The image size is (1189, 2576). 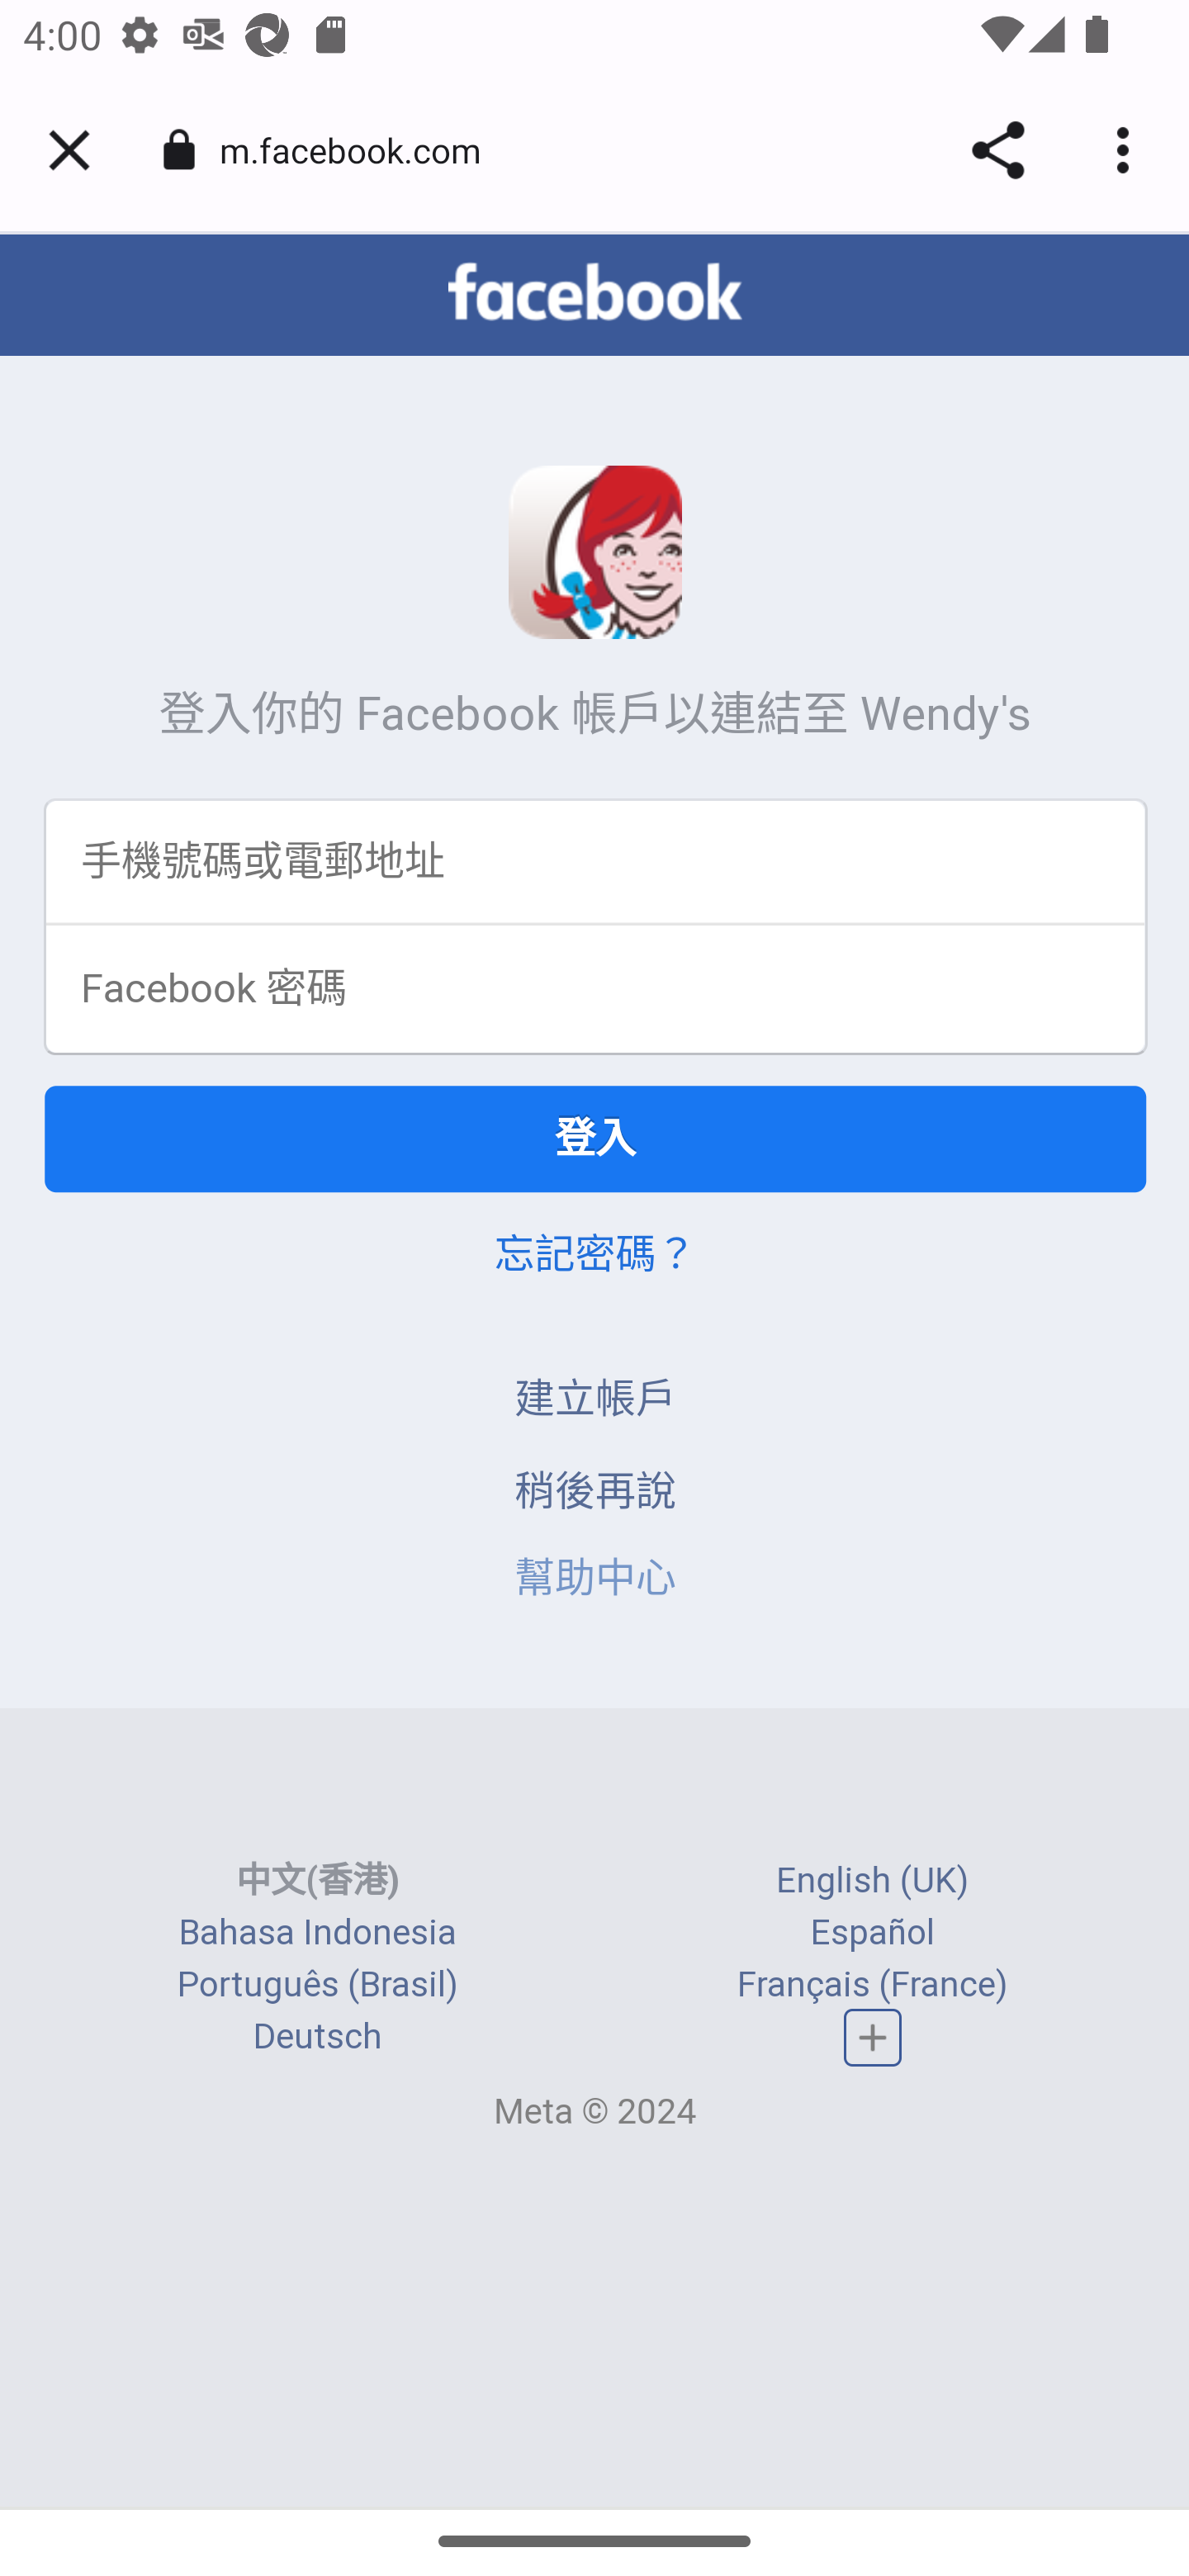 What do you see at coordinates (874, 2039) in the screenshot?
I see `完整的語言清單` at bounding box center [874, 2039].